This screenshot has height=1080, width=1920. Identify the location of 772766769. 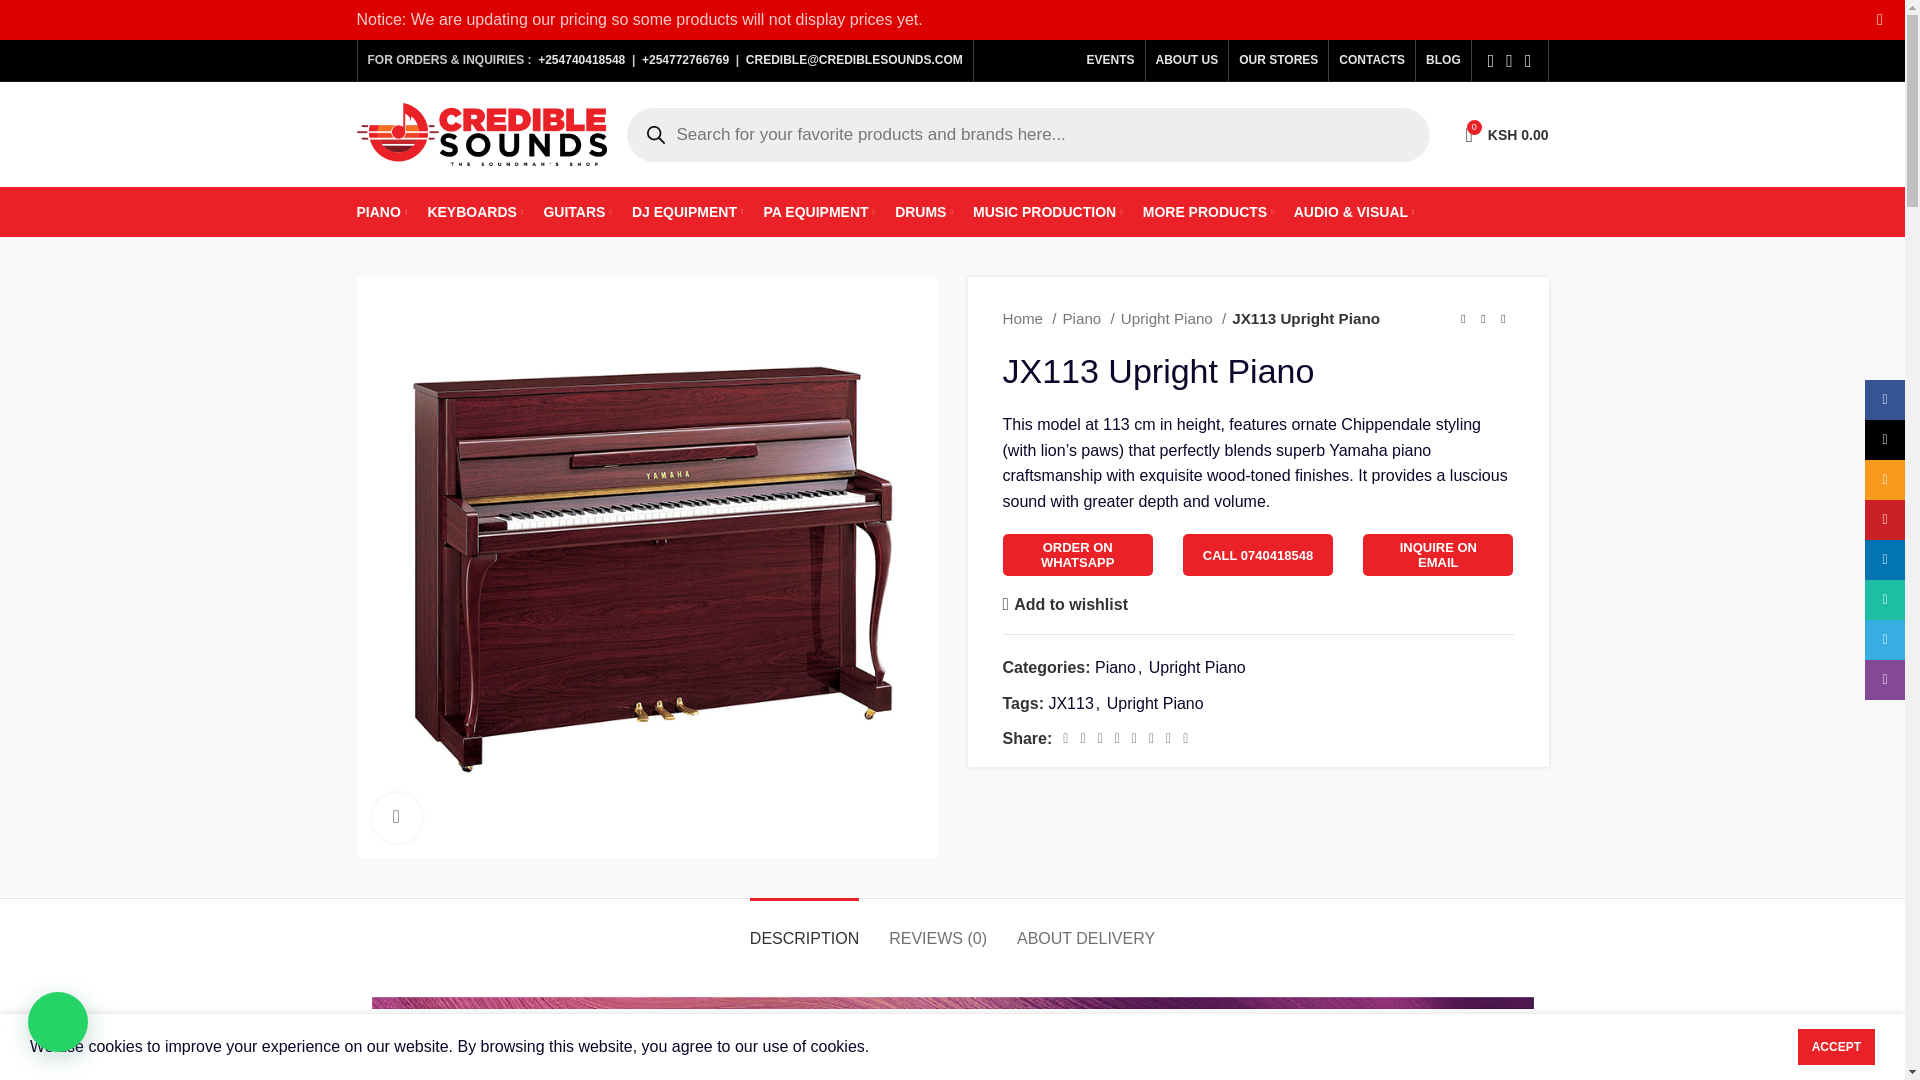
(698, 59).